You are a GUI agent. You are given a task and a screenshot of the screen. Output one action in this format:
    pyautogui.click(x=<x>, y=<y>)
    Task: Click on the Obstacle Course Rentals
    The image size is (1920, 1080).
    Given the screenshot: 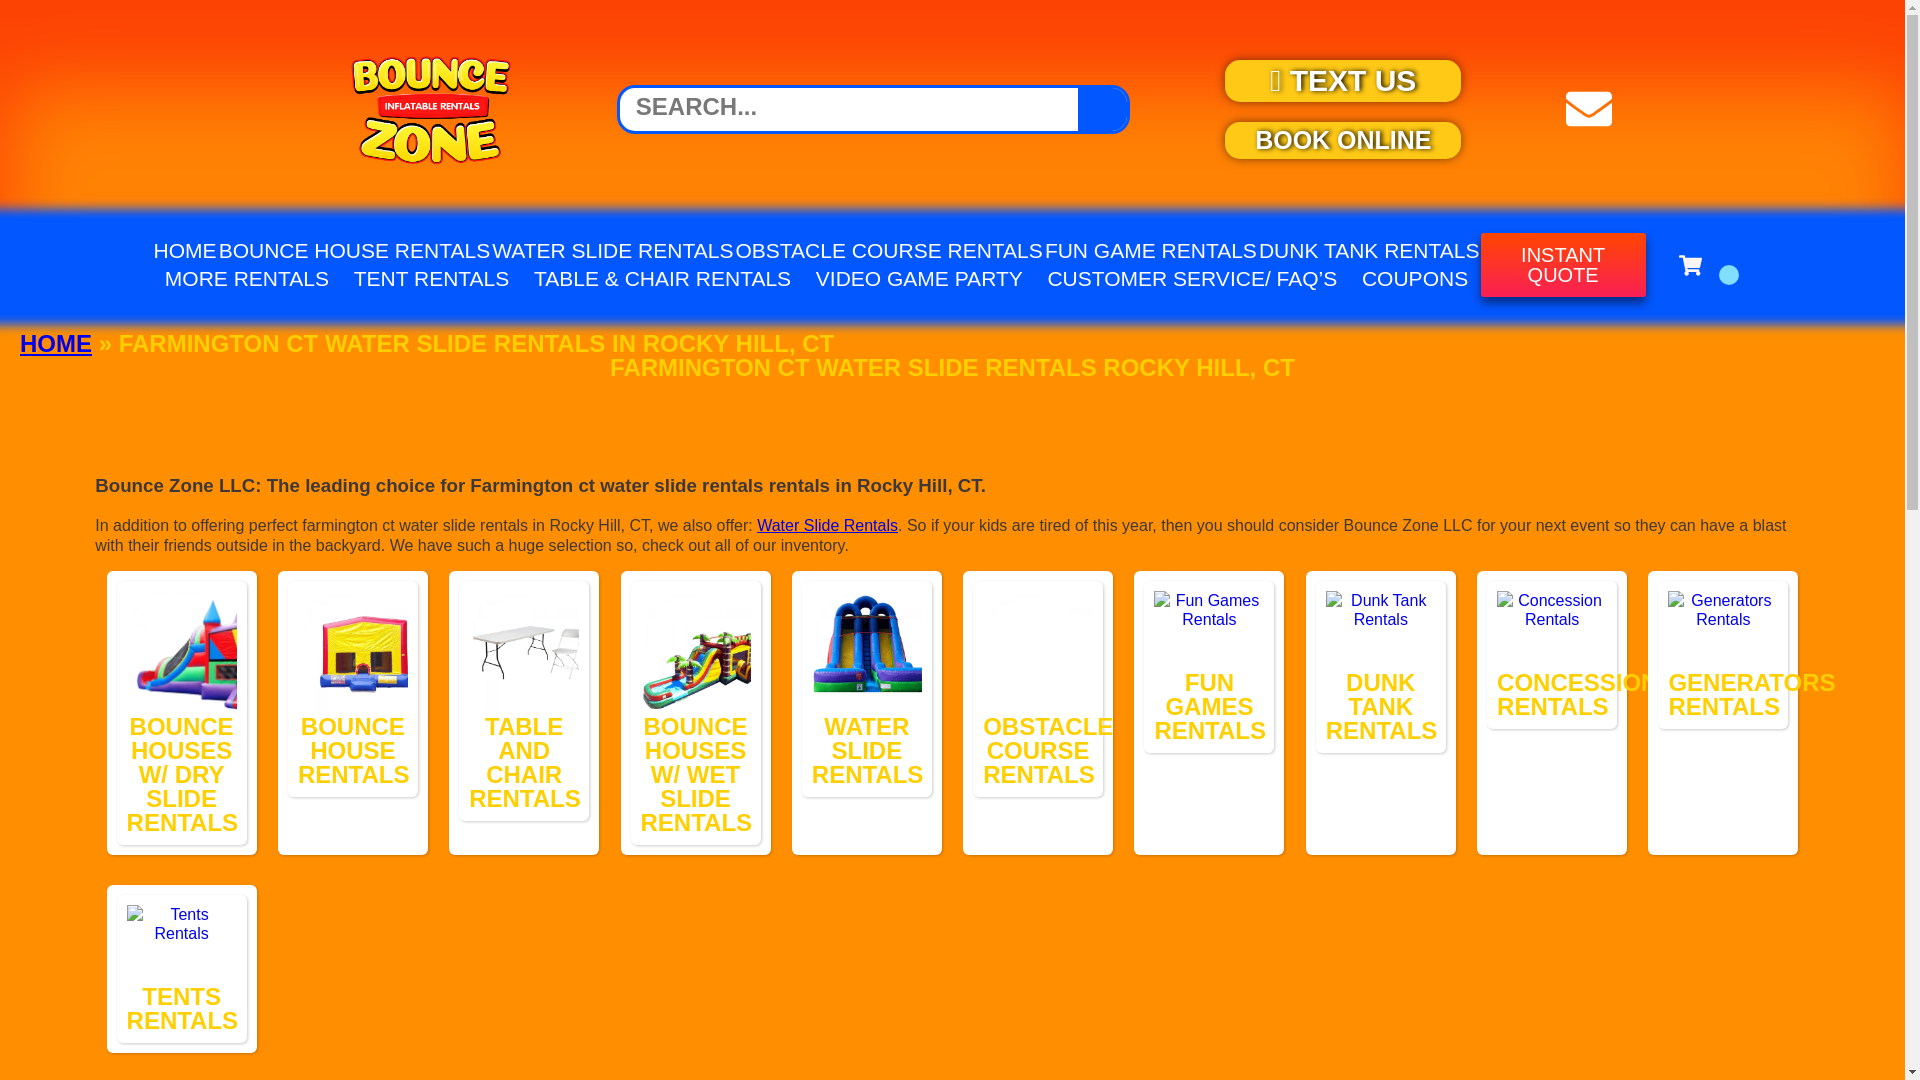 What is the action you would take?
    pyautogui.click(x=1042, y=650)
    